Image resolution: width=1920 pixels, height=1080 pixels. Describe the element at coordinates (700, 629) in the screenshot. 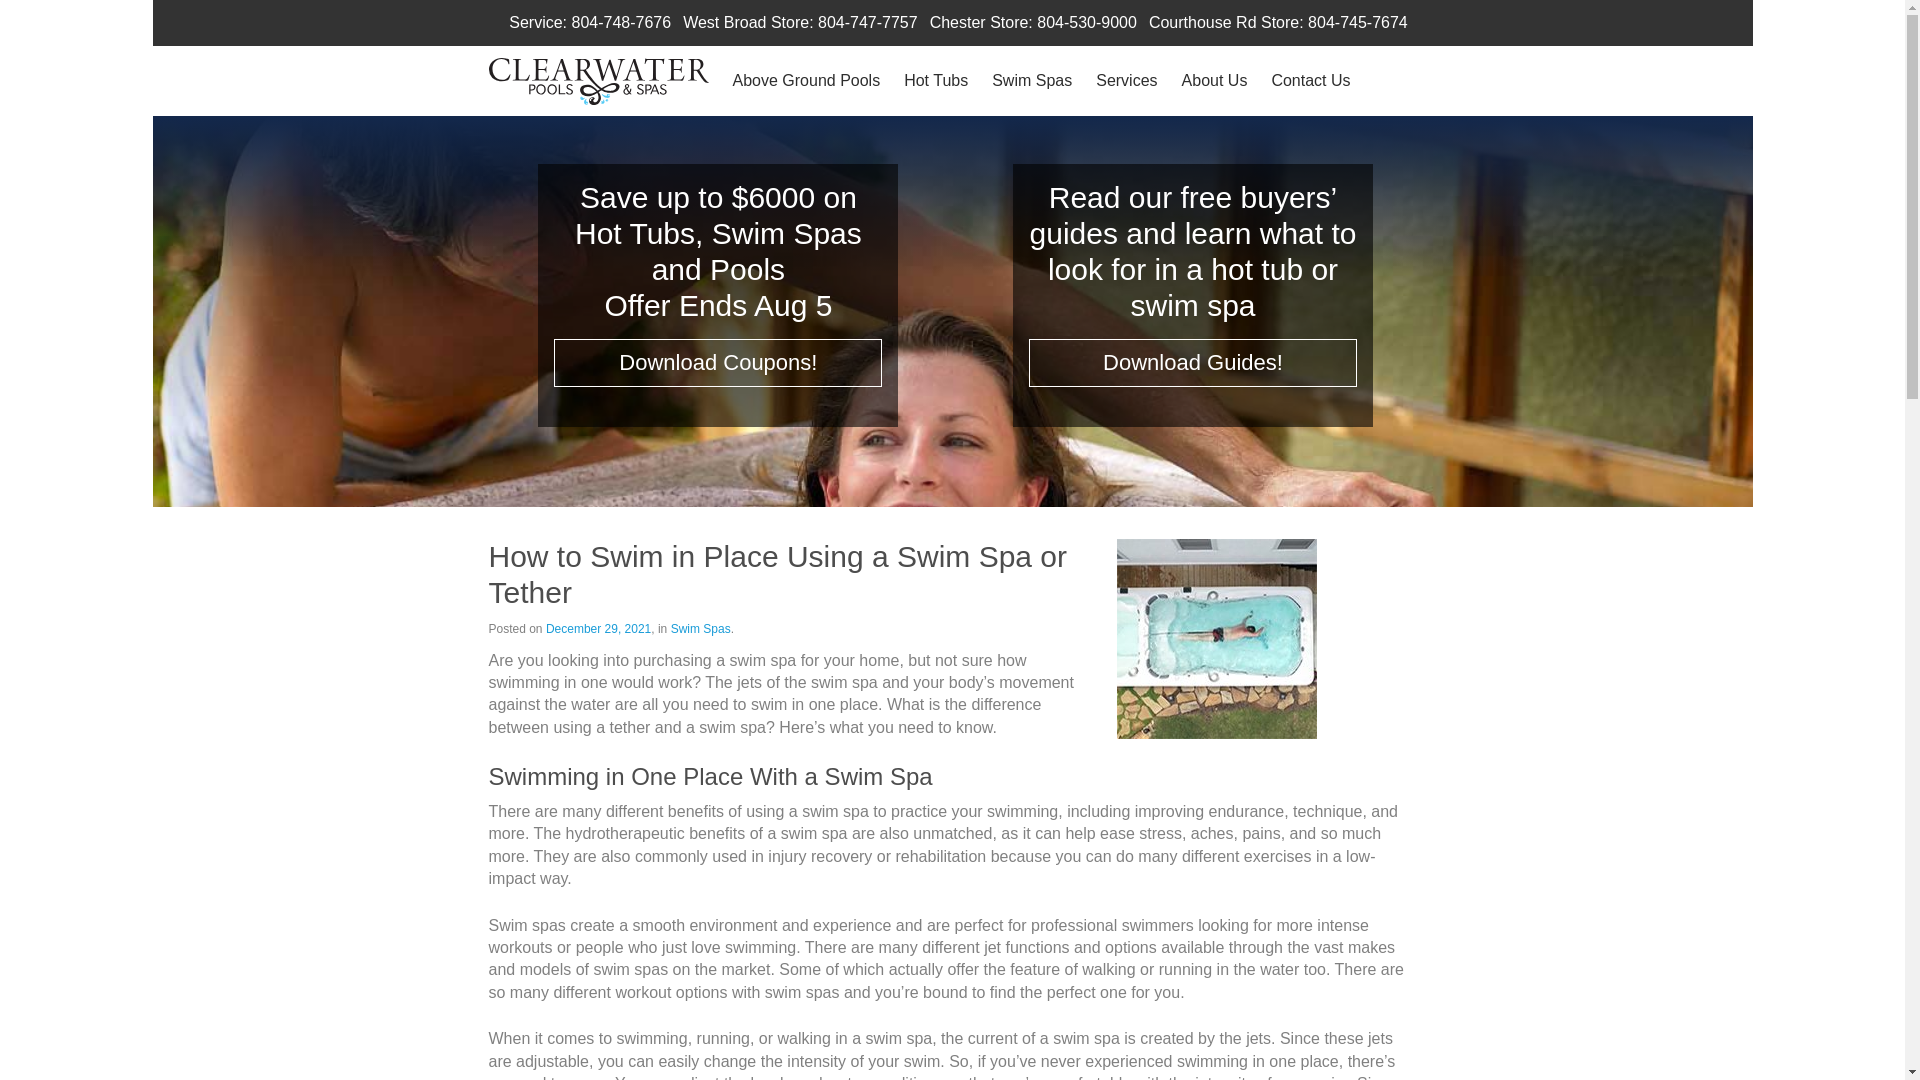

I see `Swim Spas` at that location.